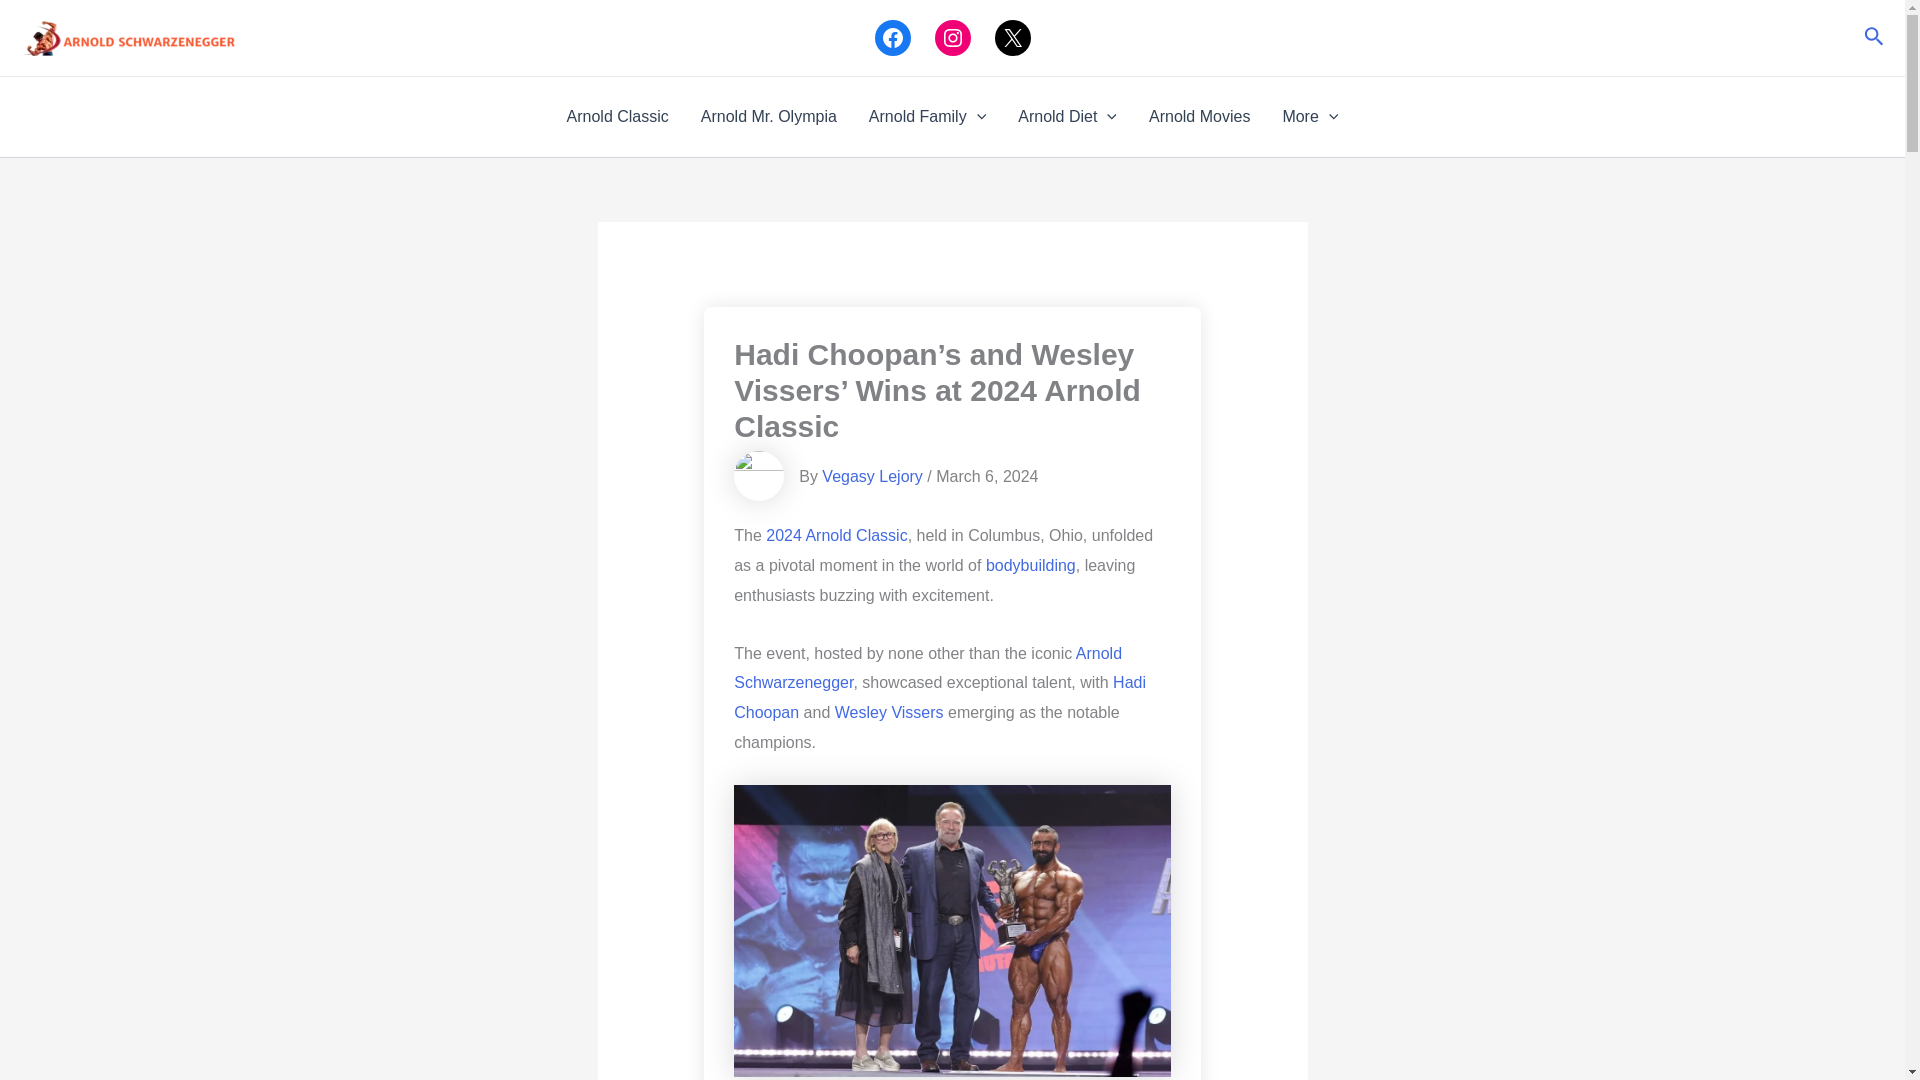 The width and height of the screenshot is (1920, 1080). I want to click on Arnold Schwarzenegger, so click(927, 668).